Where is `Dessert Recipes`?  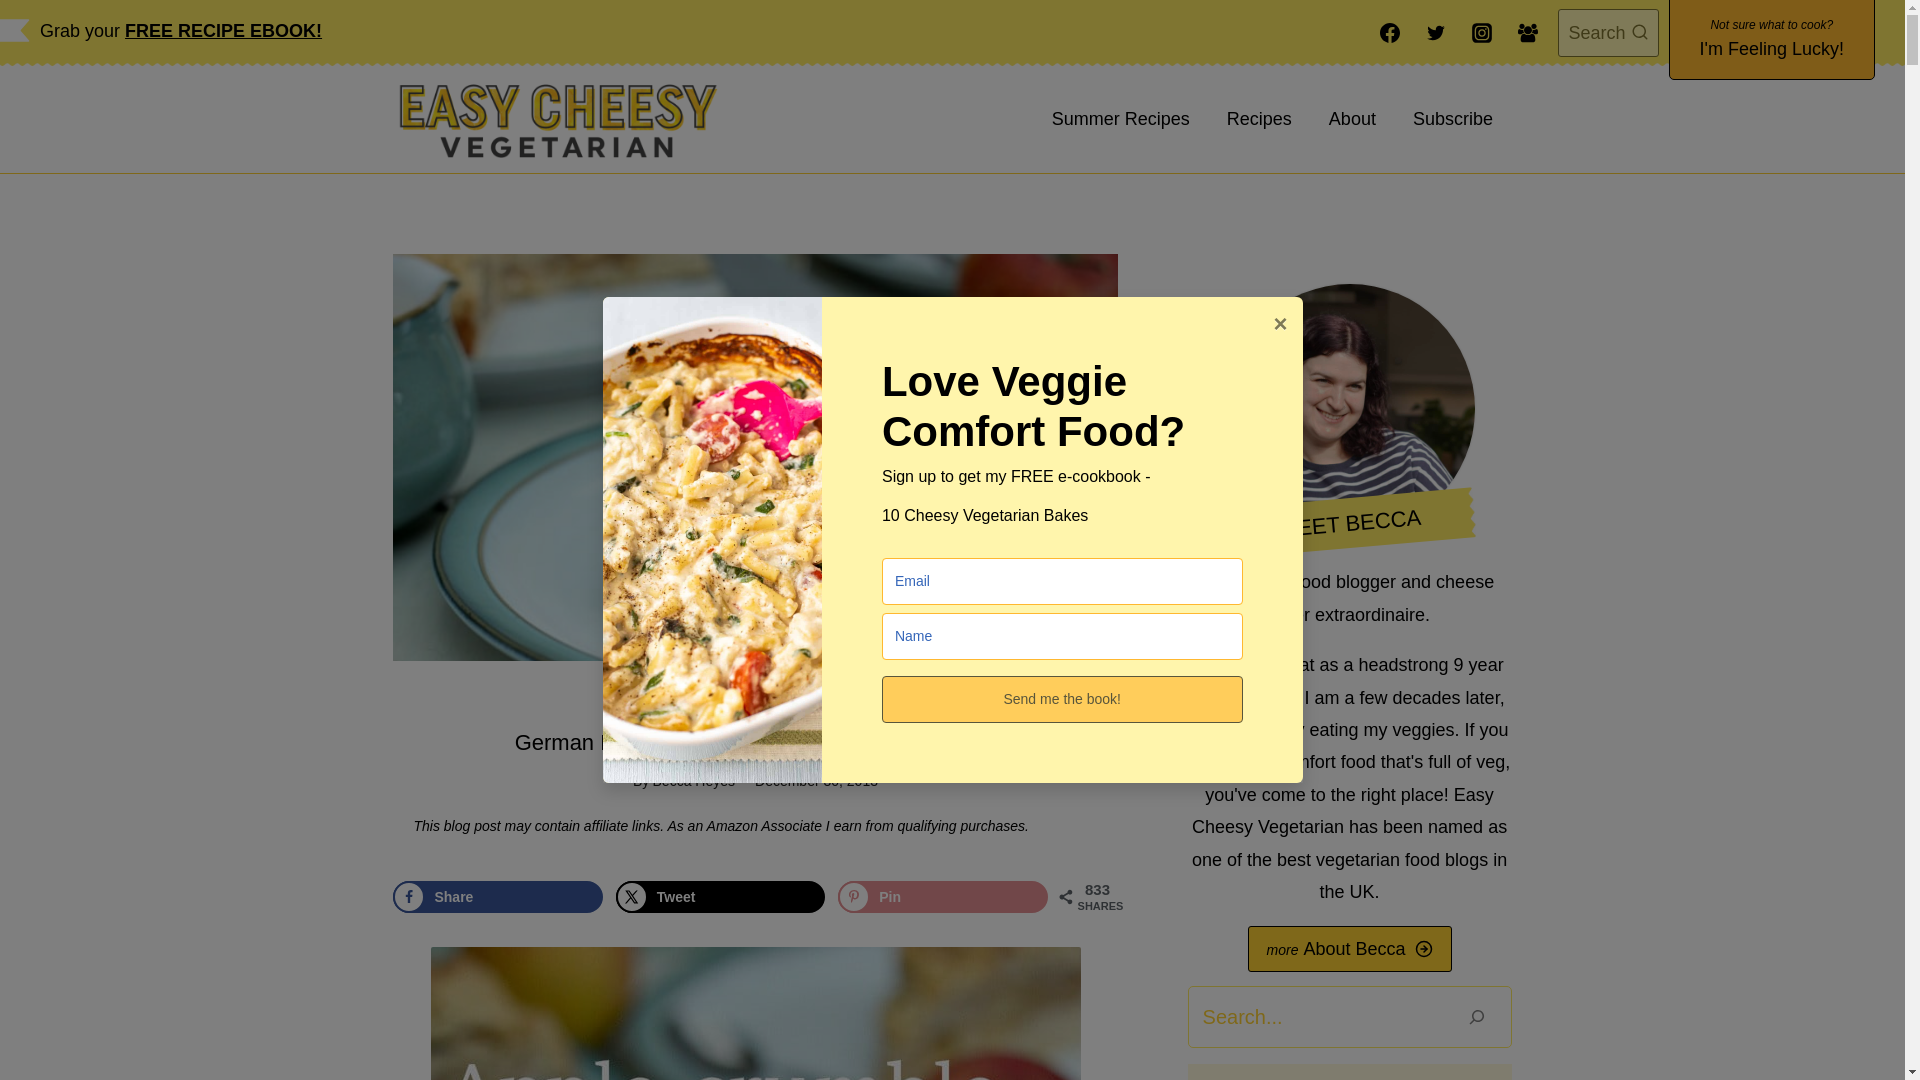
Dessert Recipes is located at coordinates (844, 702).